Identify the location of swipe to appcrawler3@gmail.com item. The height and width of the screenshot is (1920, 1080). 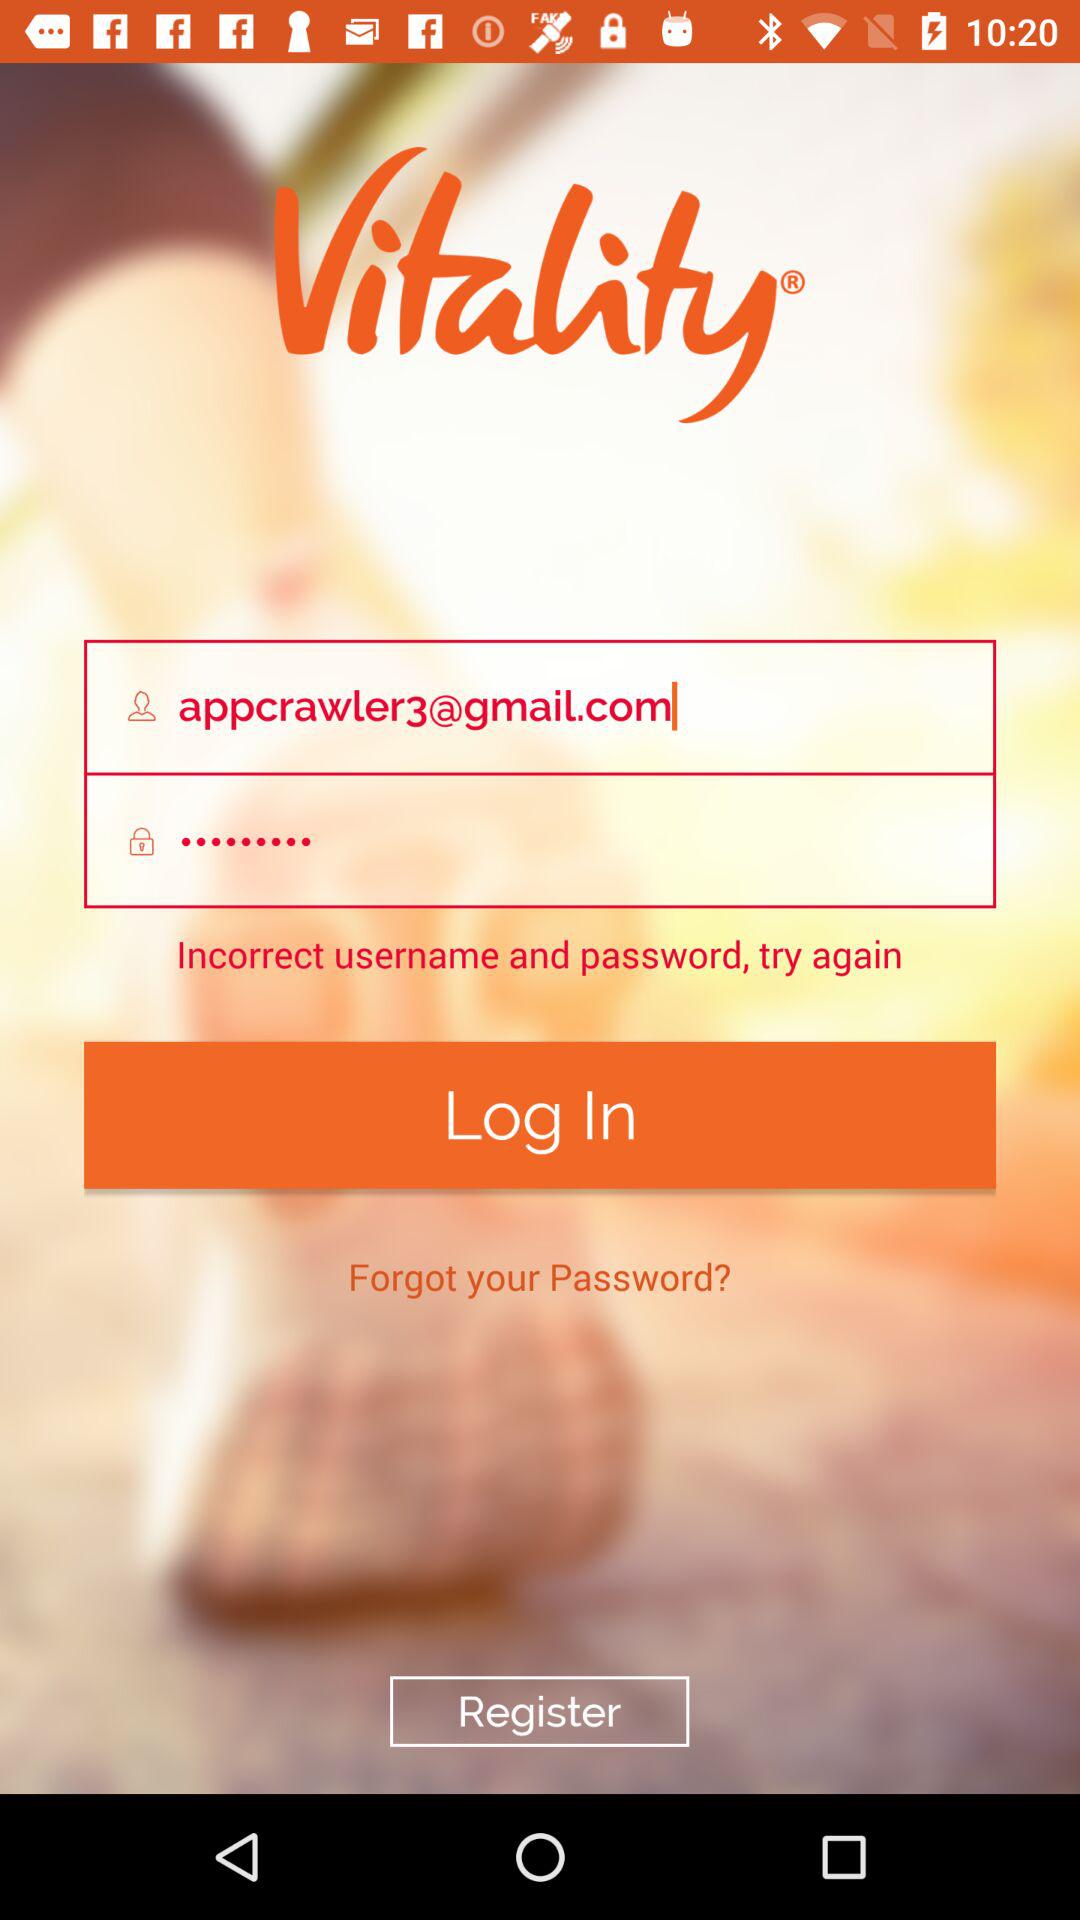
(540, 706).